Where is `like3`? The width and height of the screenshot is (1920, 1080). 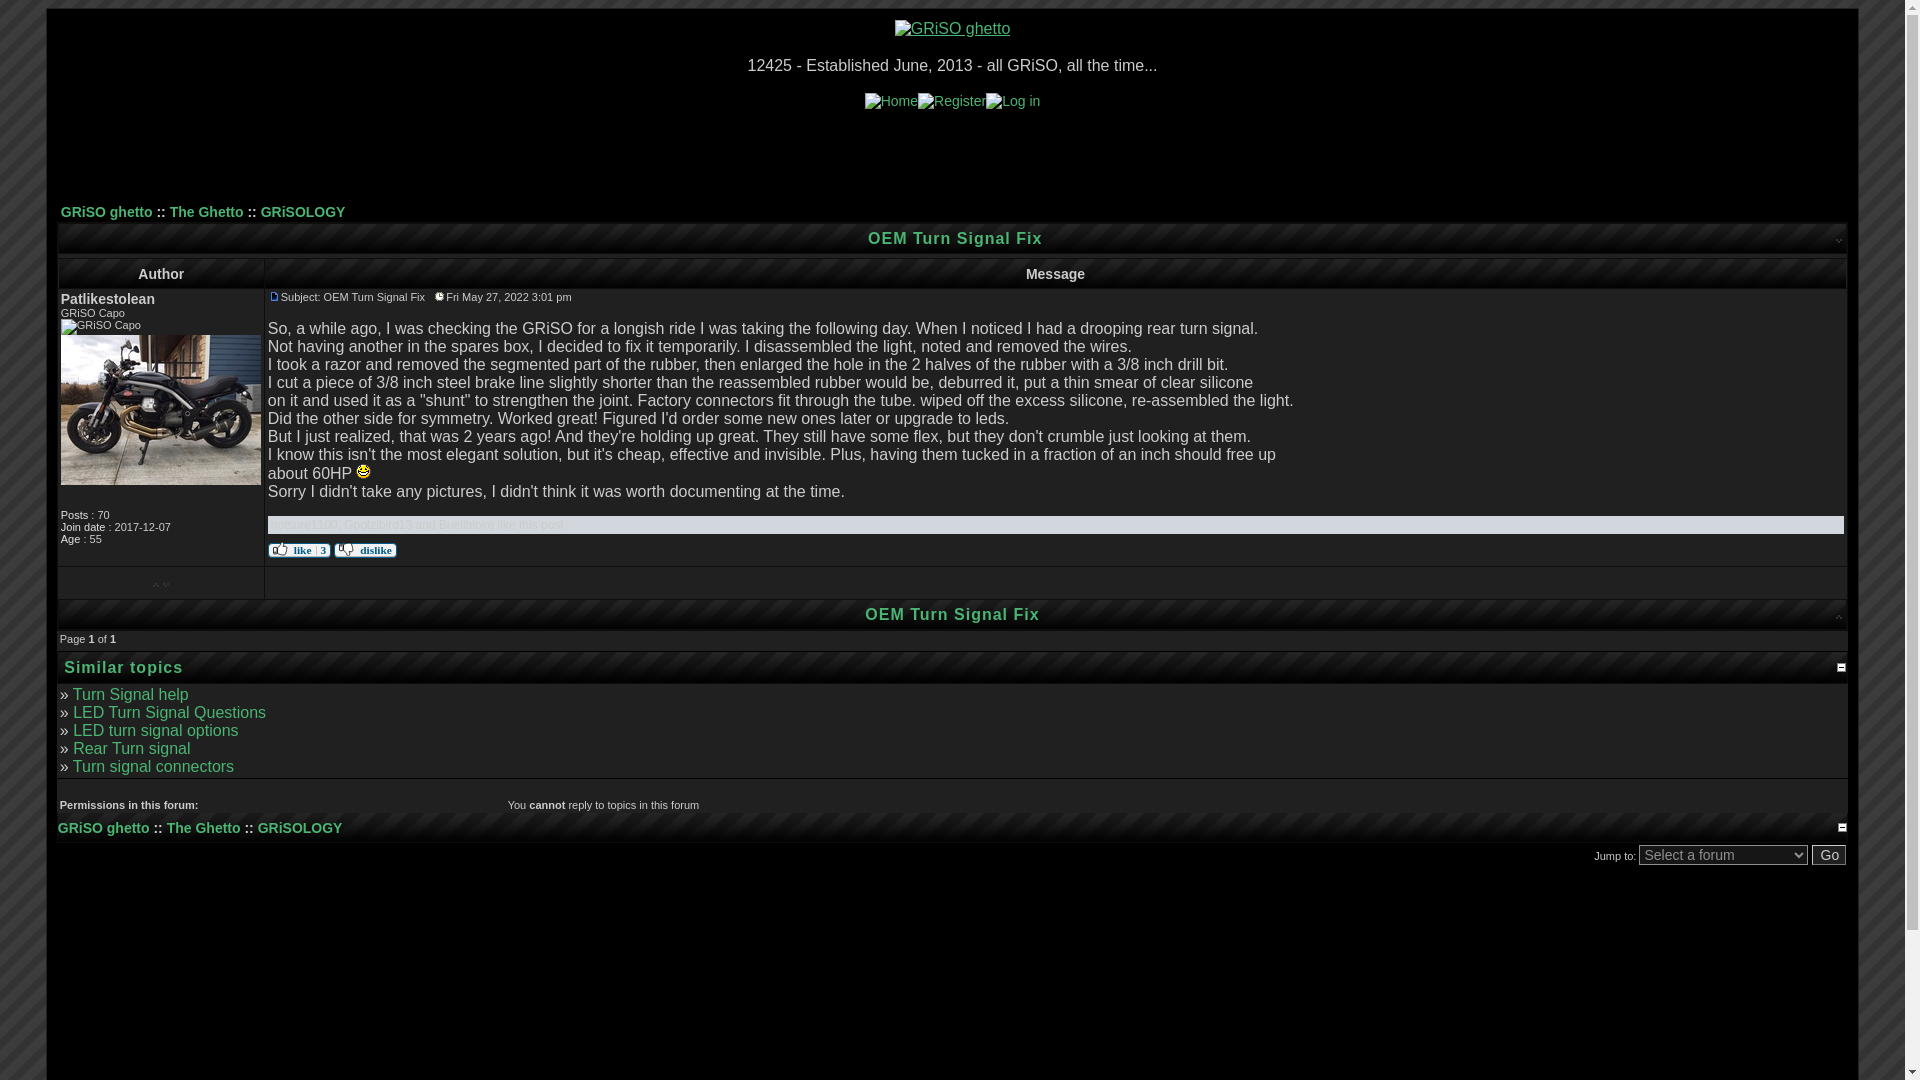
like3 is located at coordinates (299, 550).